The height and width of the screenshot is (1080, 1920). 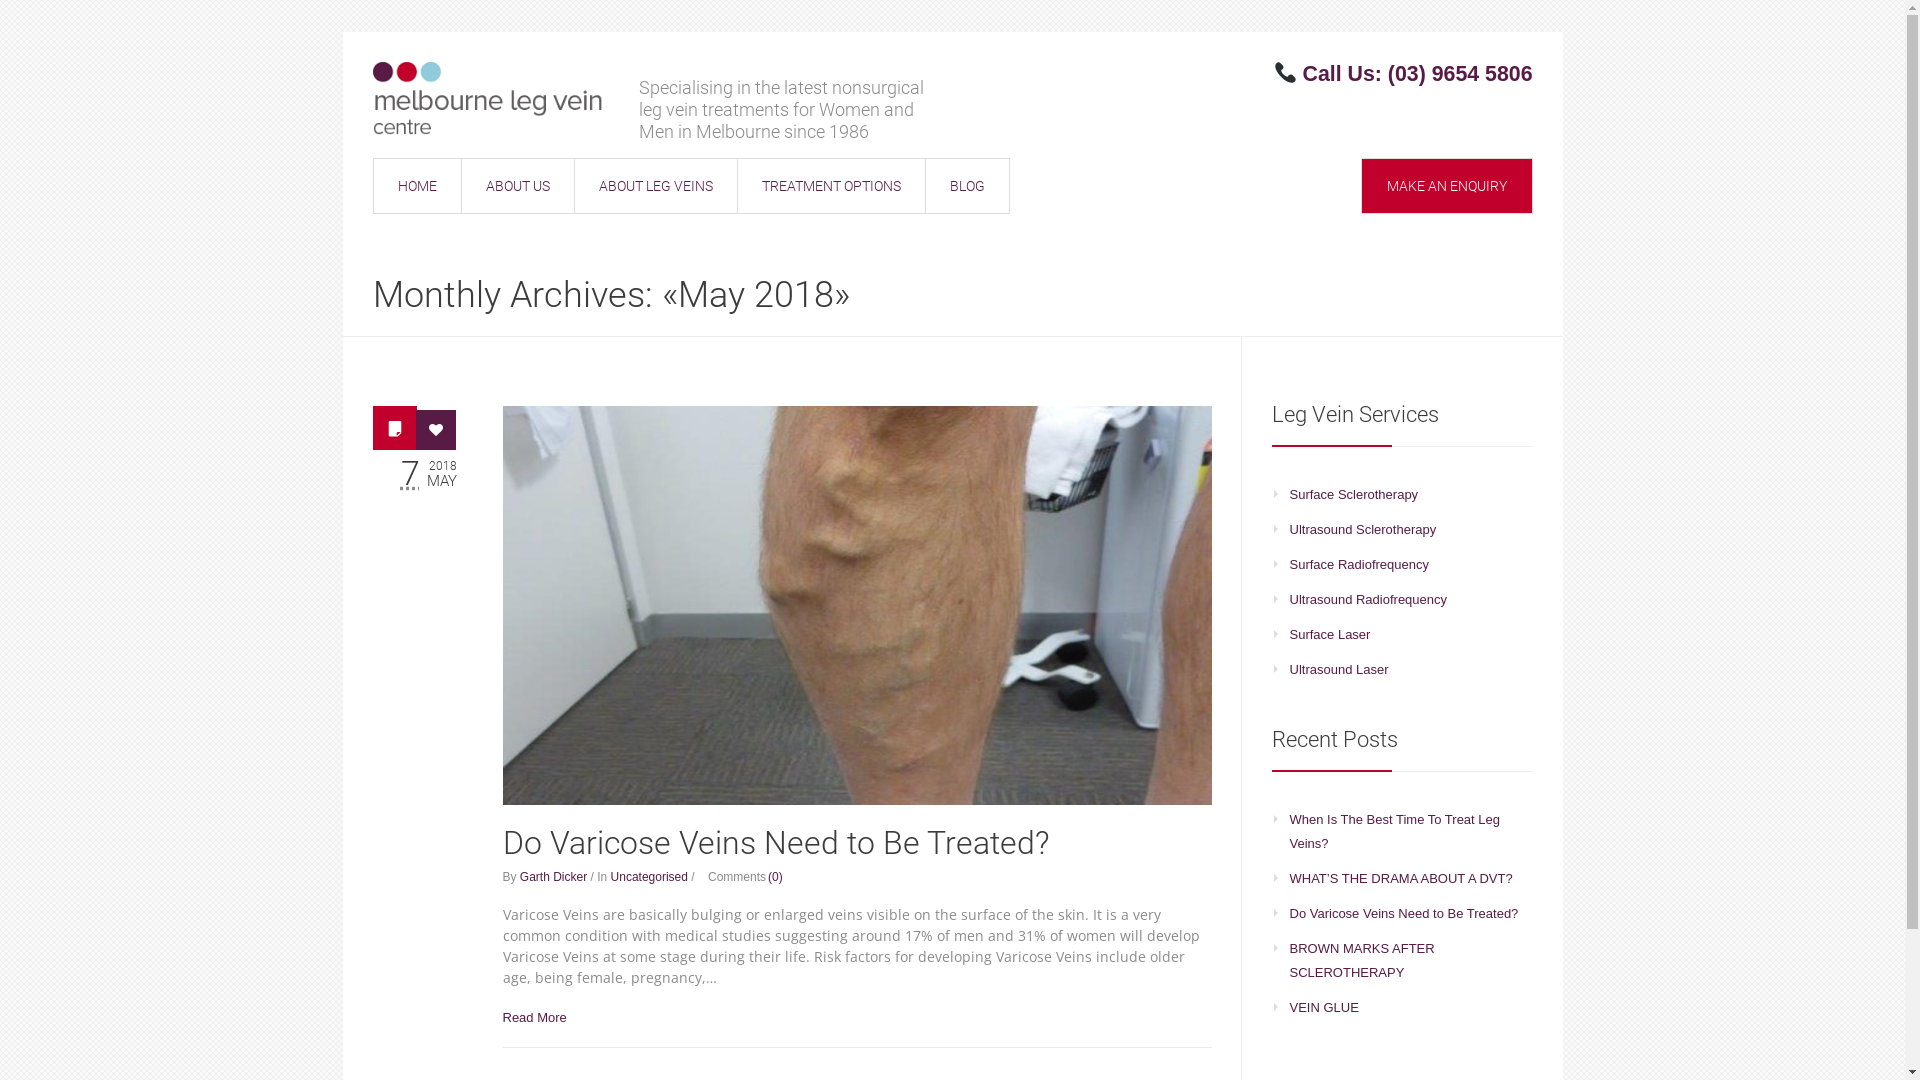 What do you see at coordinates (487, 98) in the screenshot?
I see `Melbourne Leg Vein Centre` at bounding box center [487, 98].